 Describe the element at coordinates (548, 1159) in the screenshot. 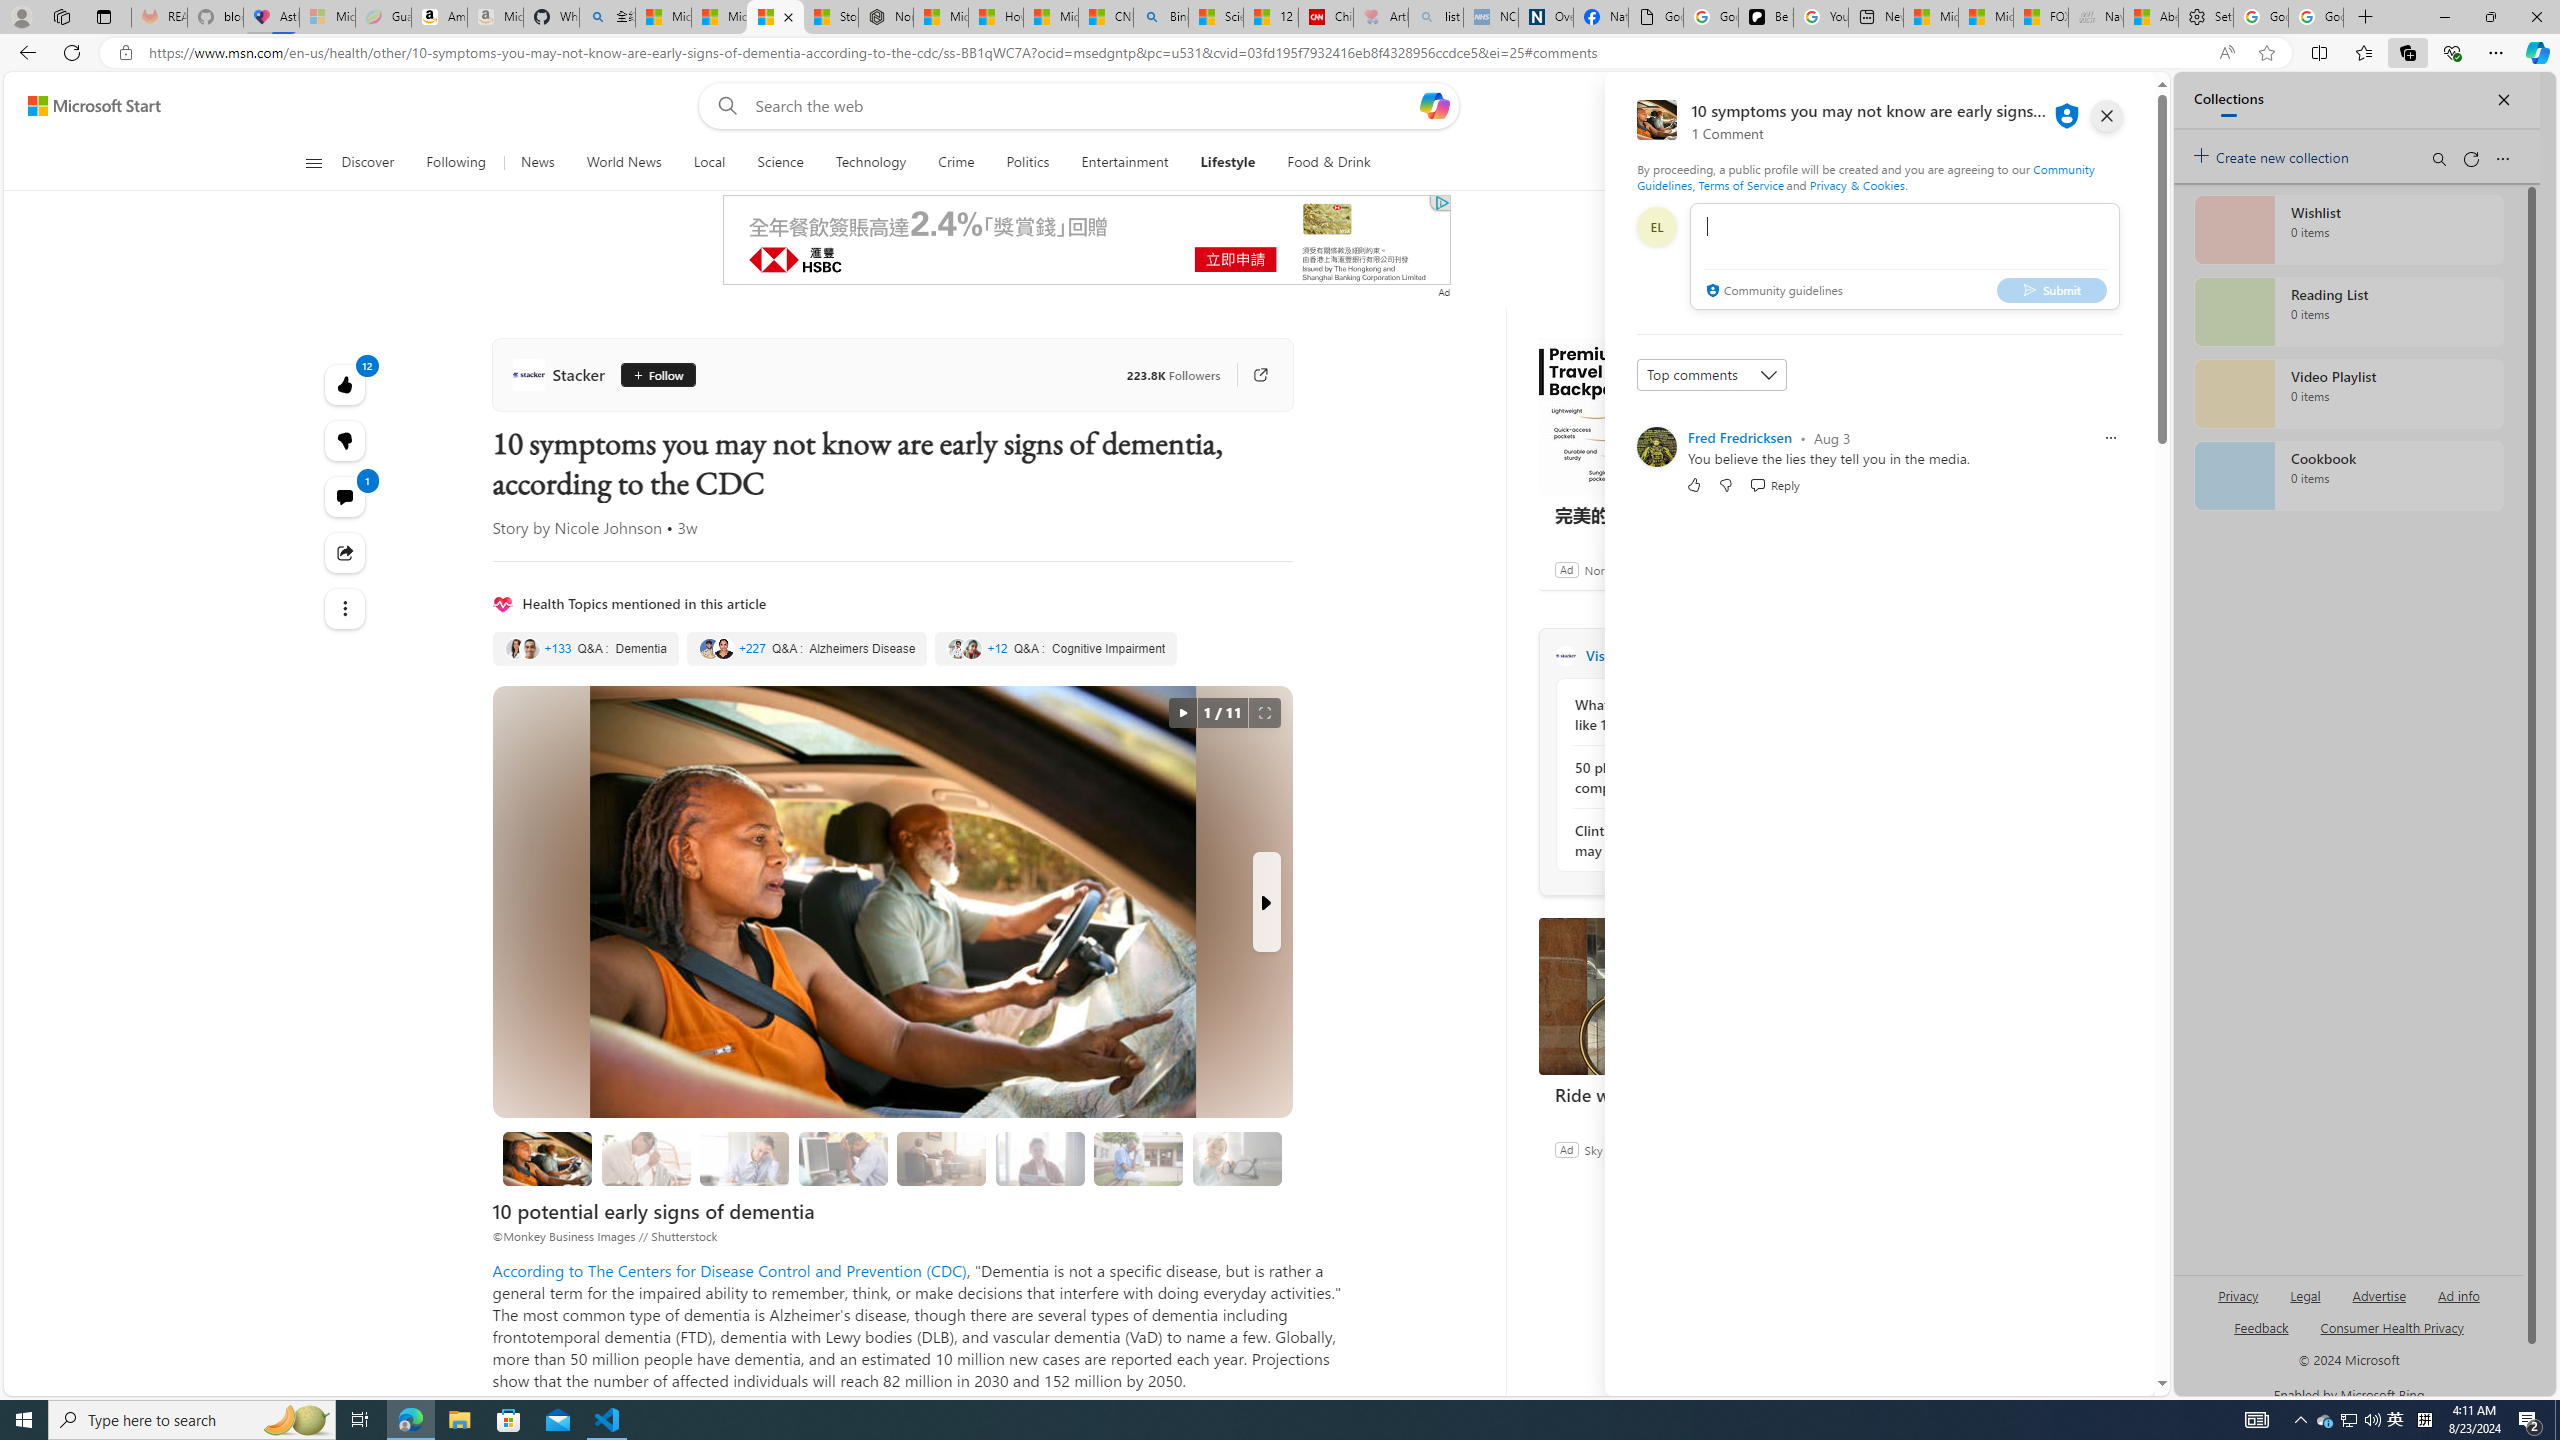

I see `10 potential early signs of dementia` at that location.